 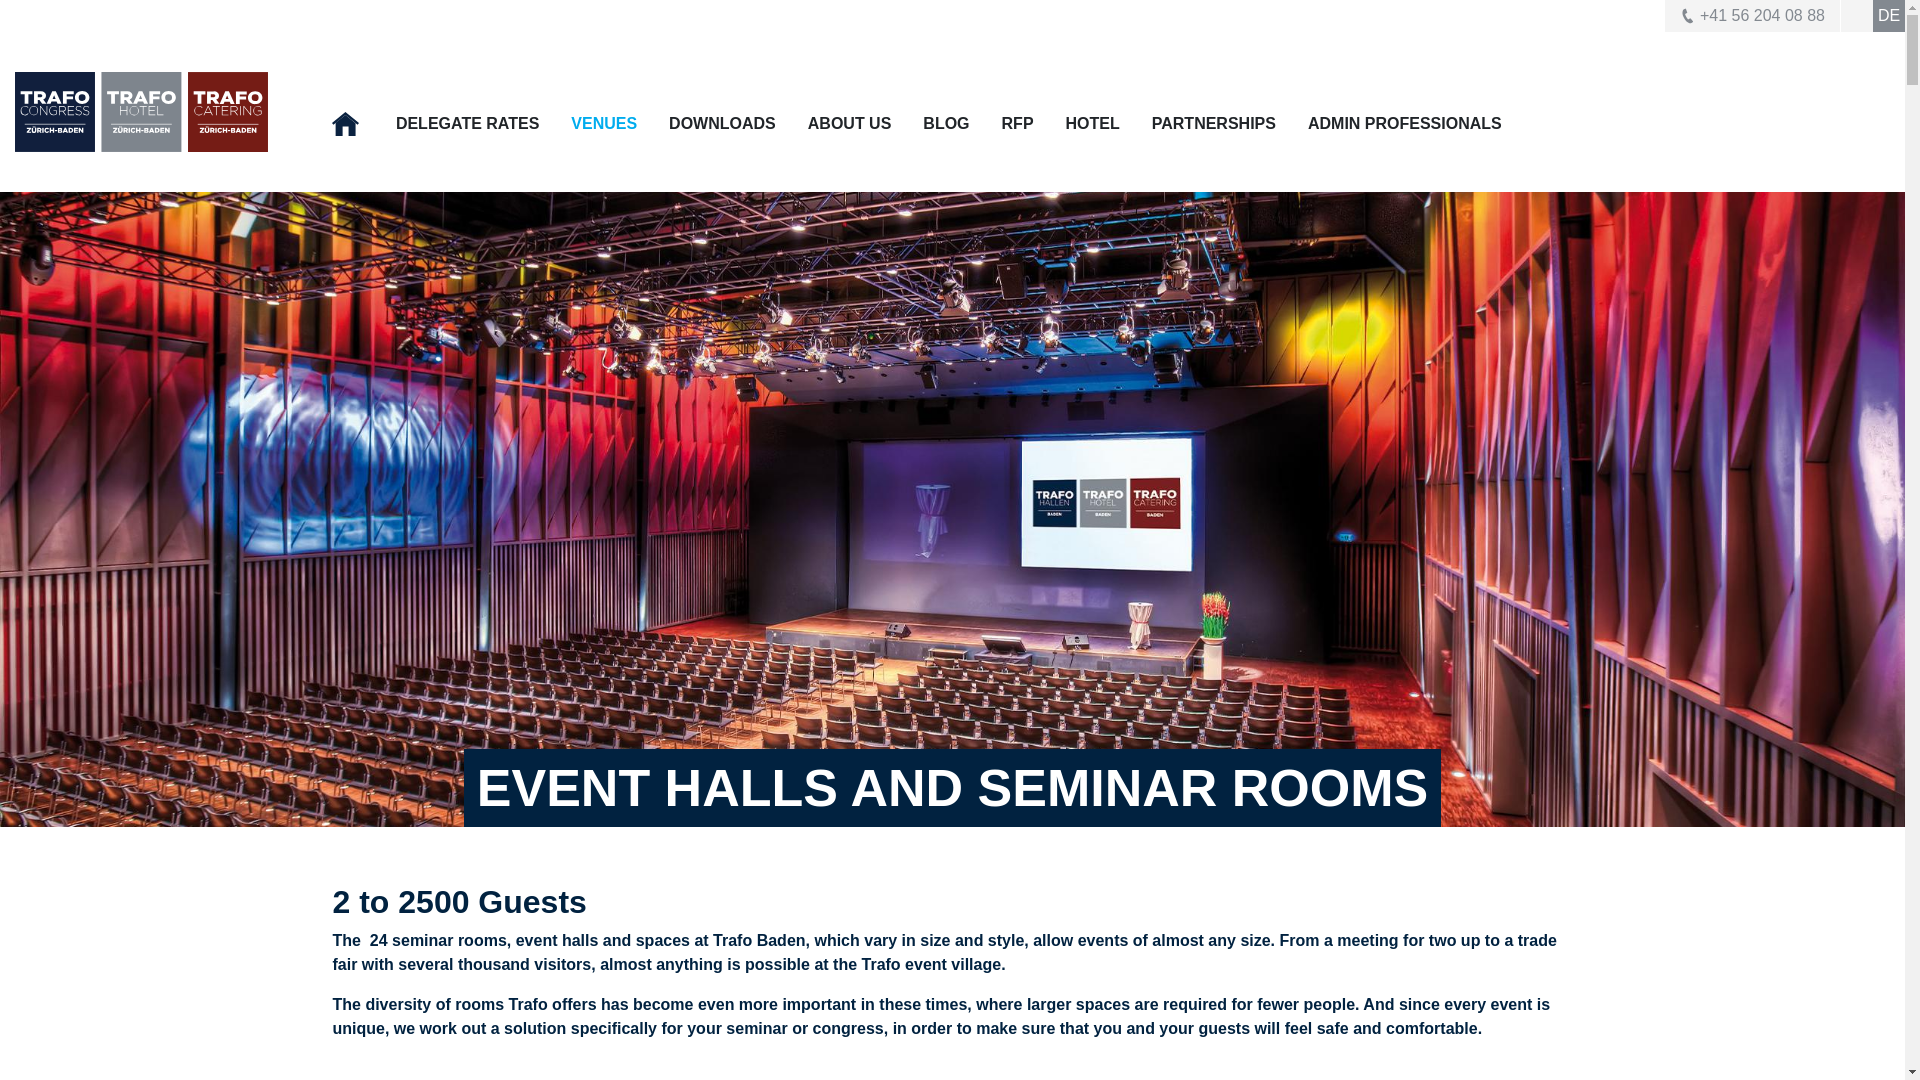 I want to click on DELEGATE RATES, so click(x=467, y=122).